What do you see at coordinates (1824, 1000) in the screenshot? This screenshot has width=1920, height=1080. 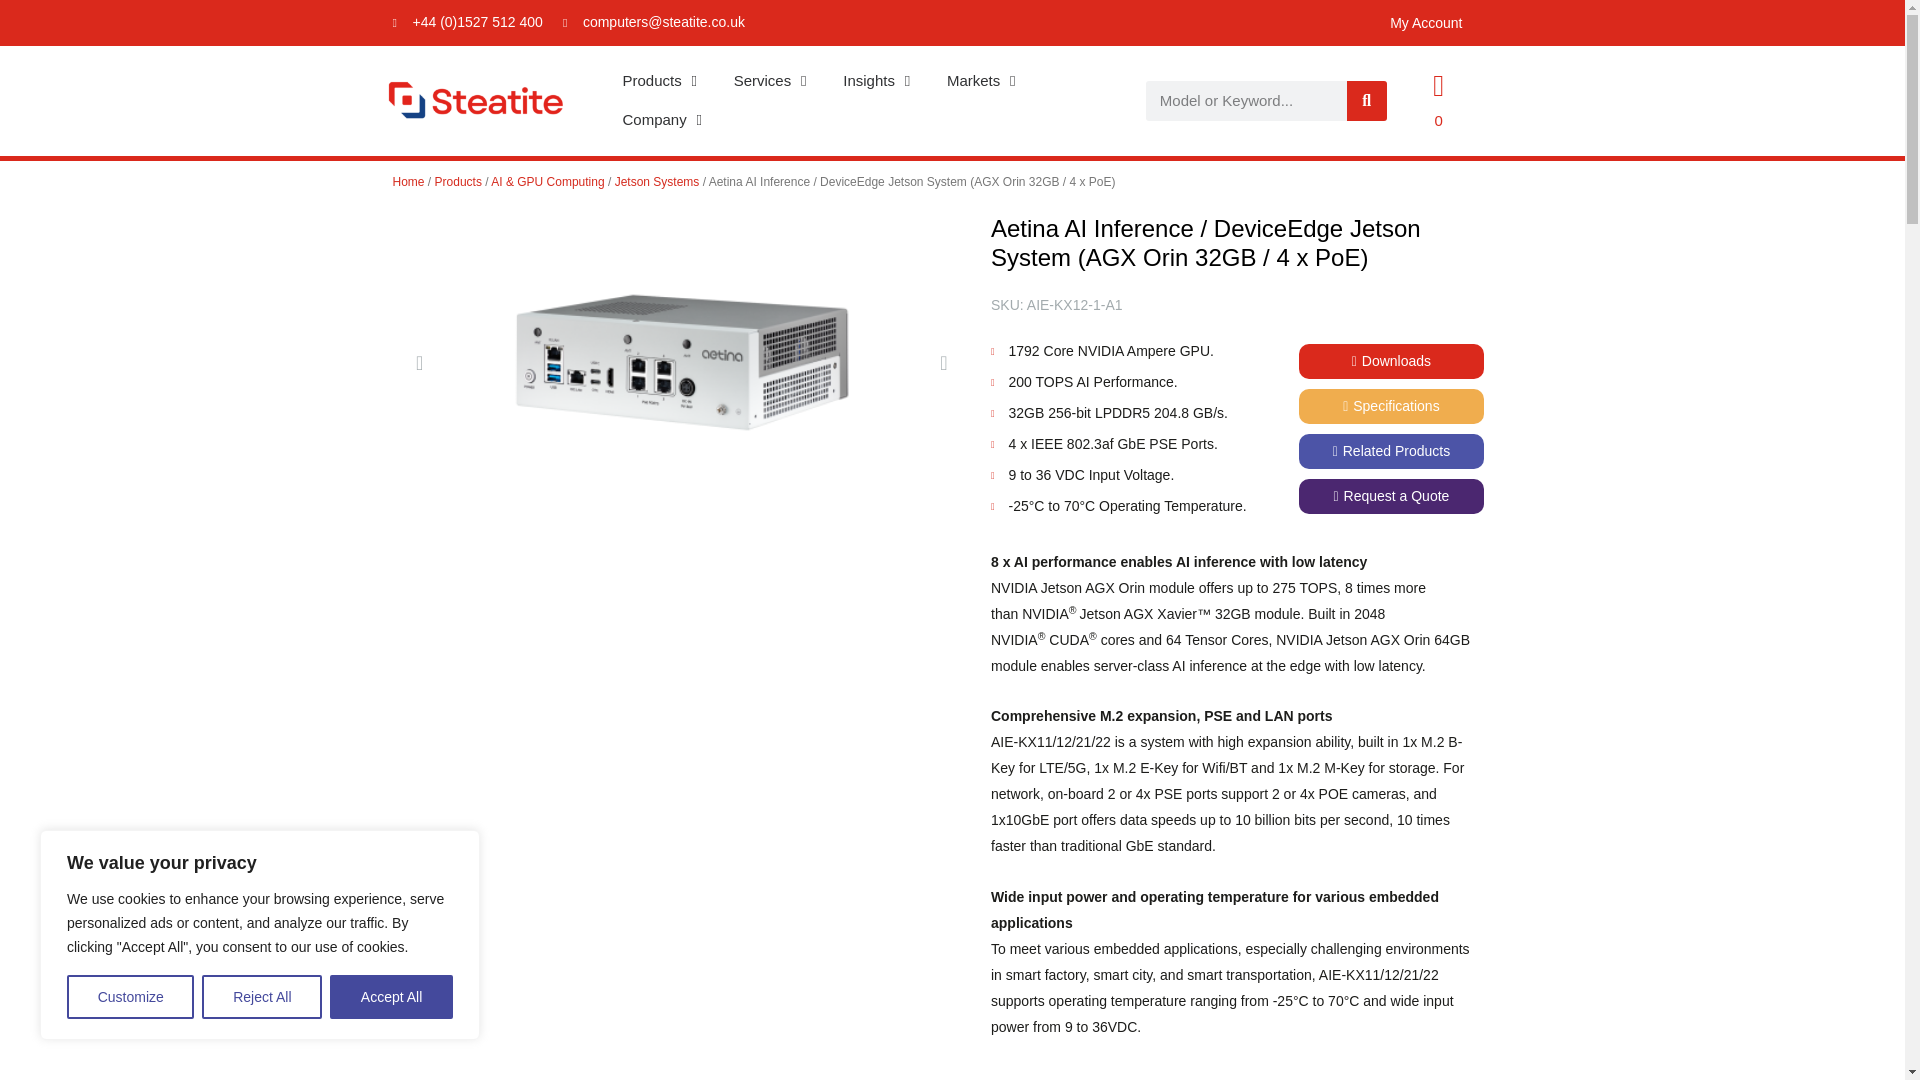 I see `Chatbot` at bounding box center [1824, 1000].